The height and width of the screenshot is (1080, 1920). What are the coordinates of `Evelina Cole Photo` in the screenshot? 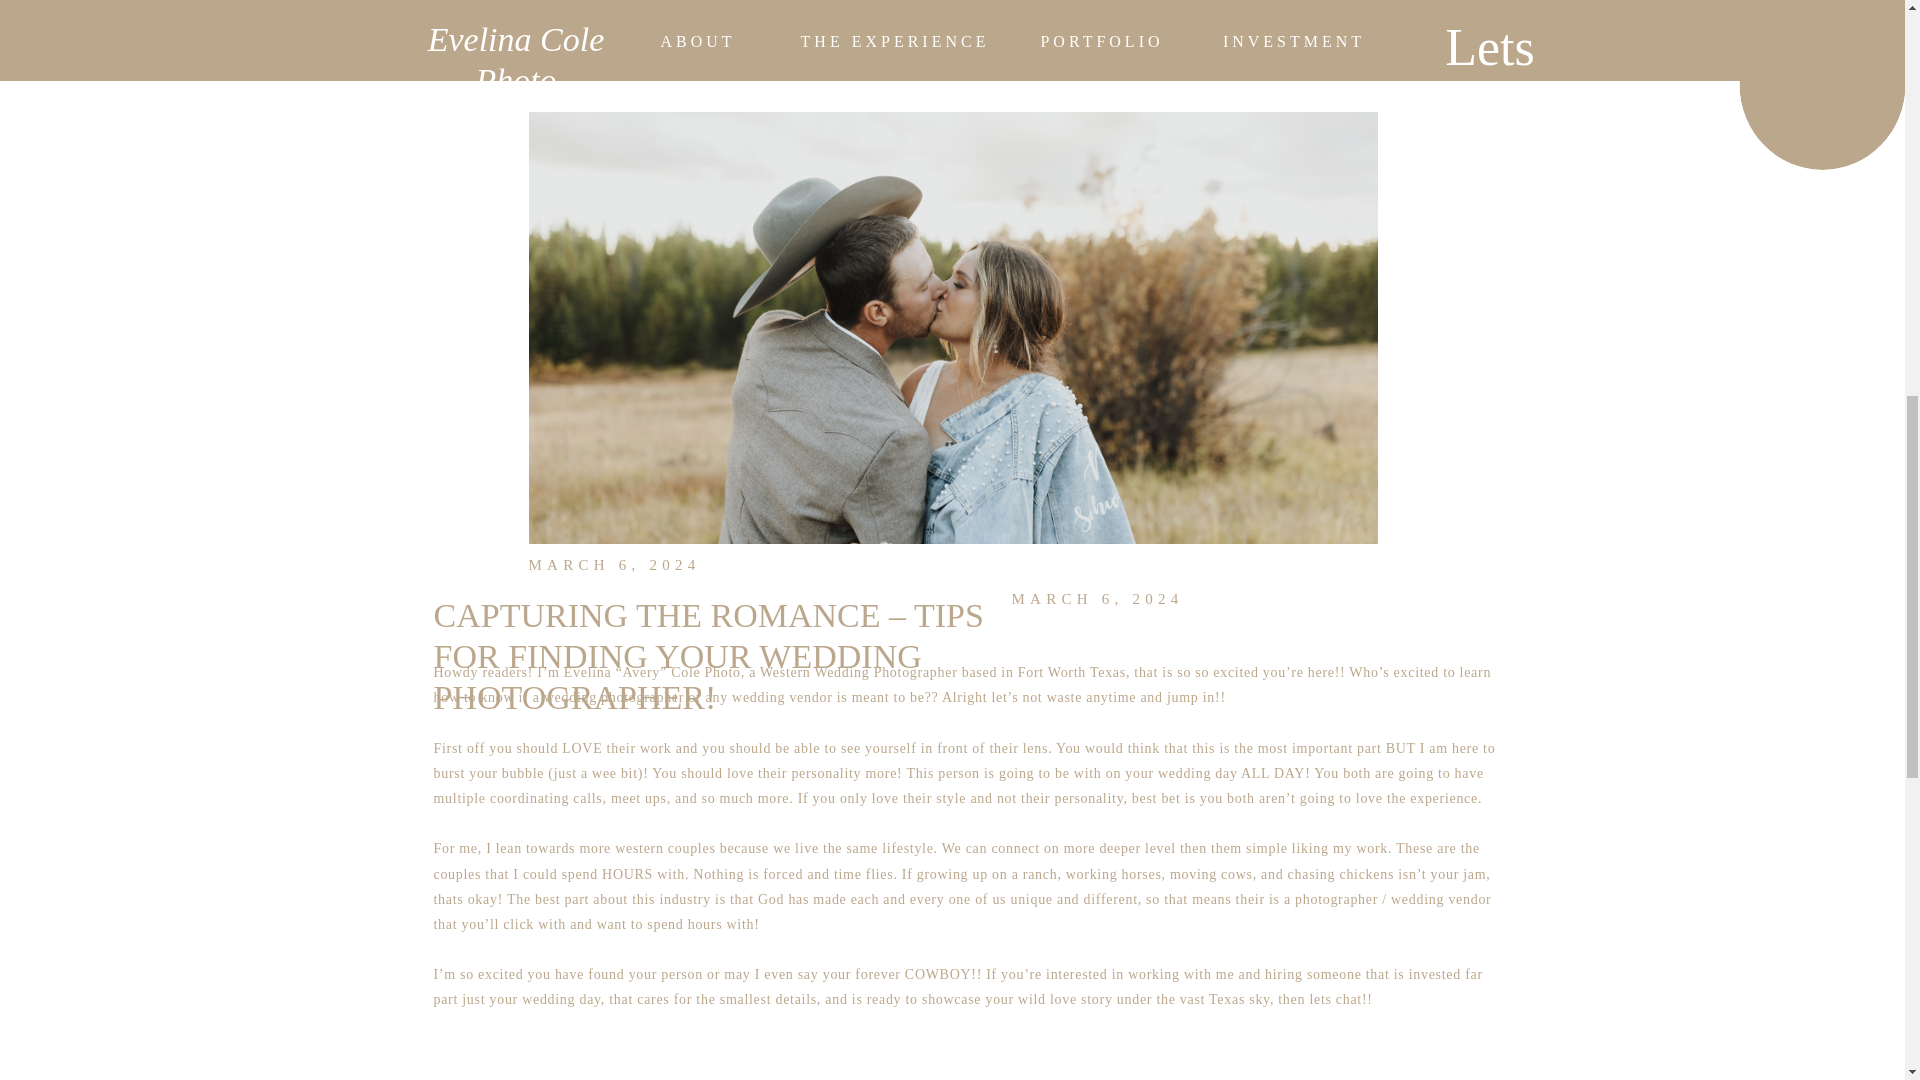 It's located at (1490, 81).